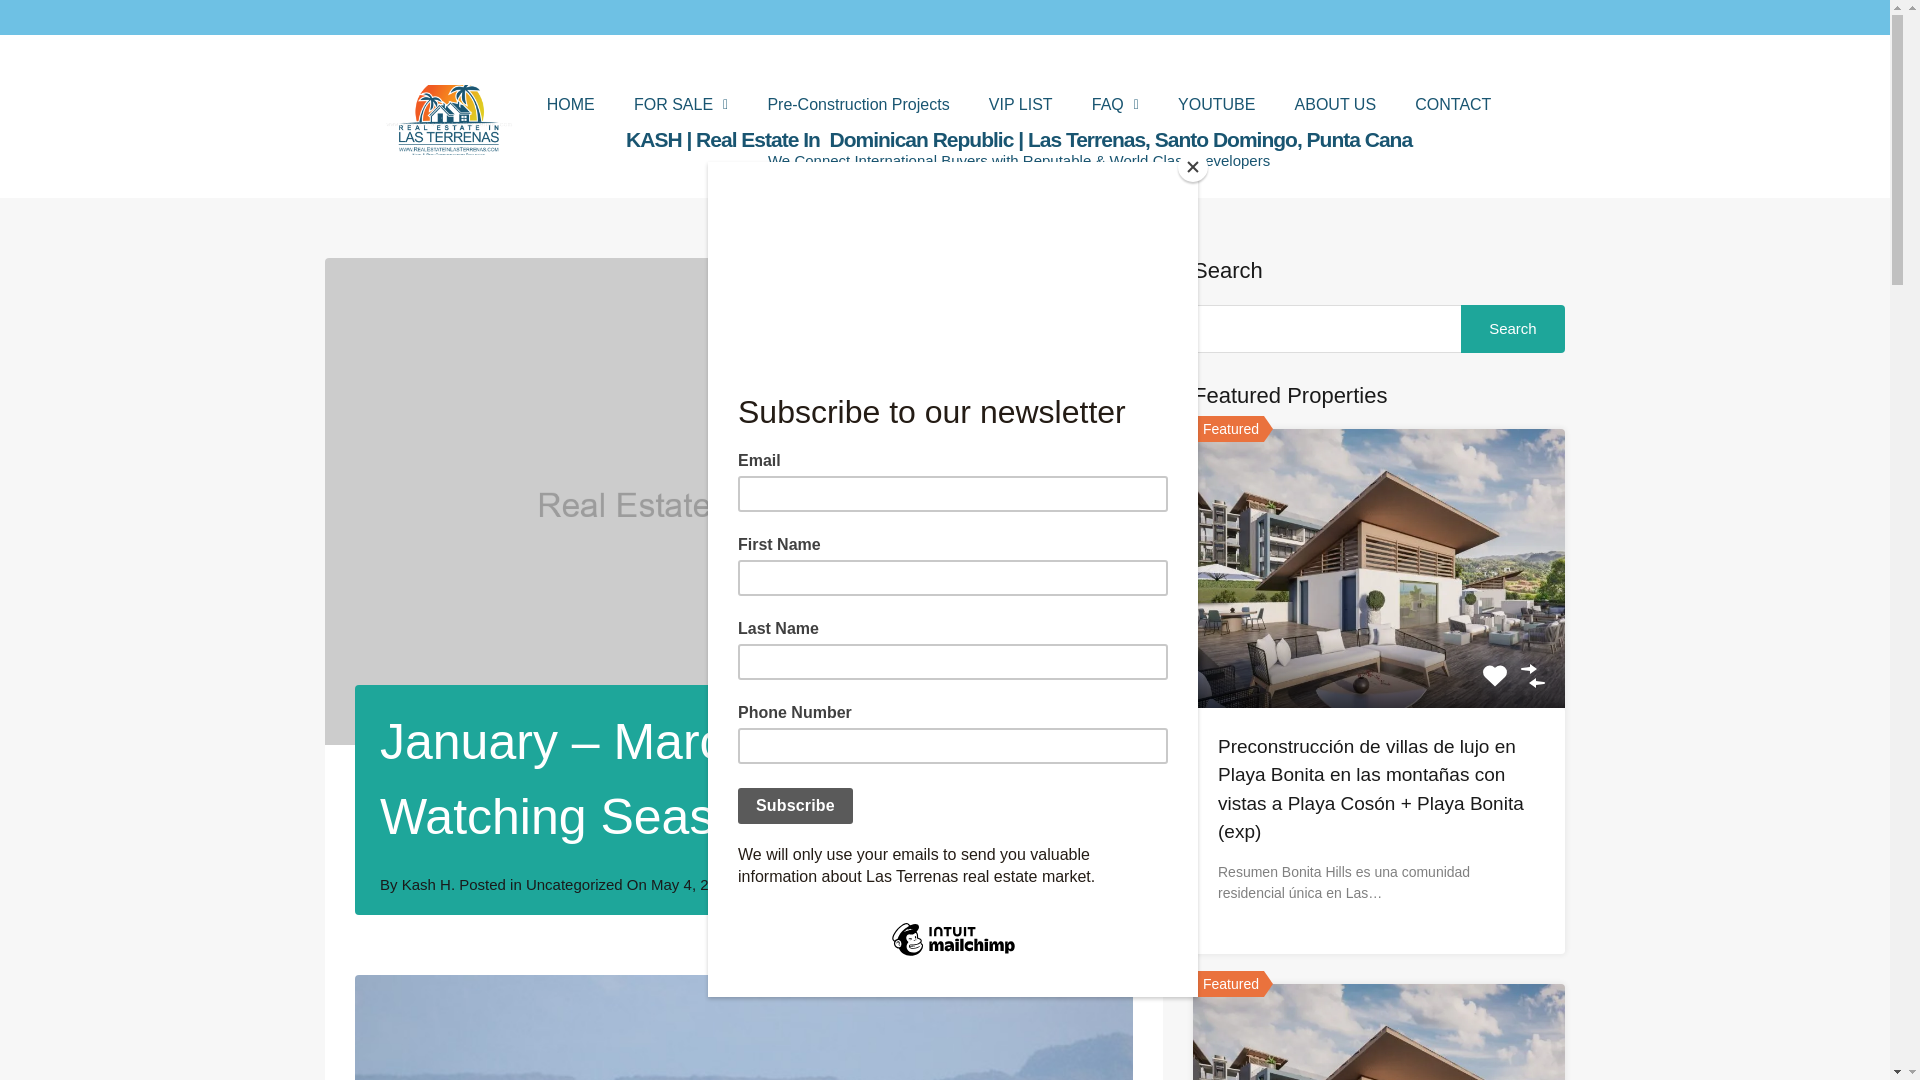  What do you see at coordinates (448, 120) in the screenshot?
I see `las-terrenas-logo` at bounding box center [448, 120].